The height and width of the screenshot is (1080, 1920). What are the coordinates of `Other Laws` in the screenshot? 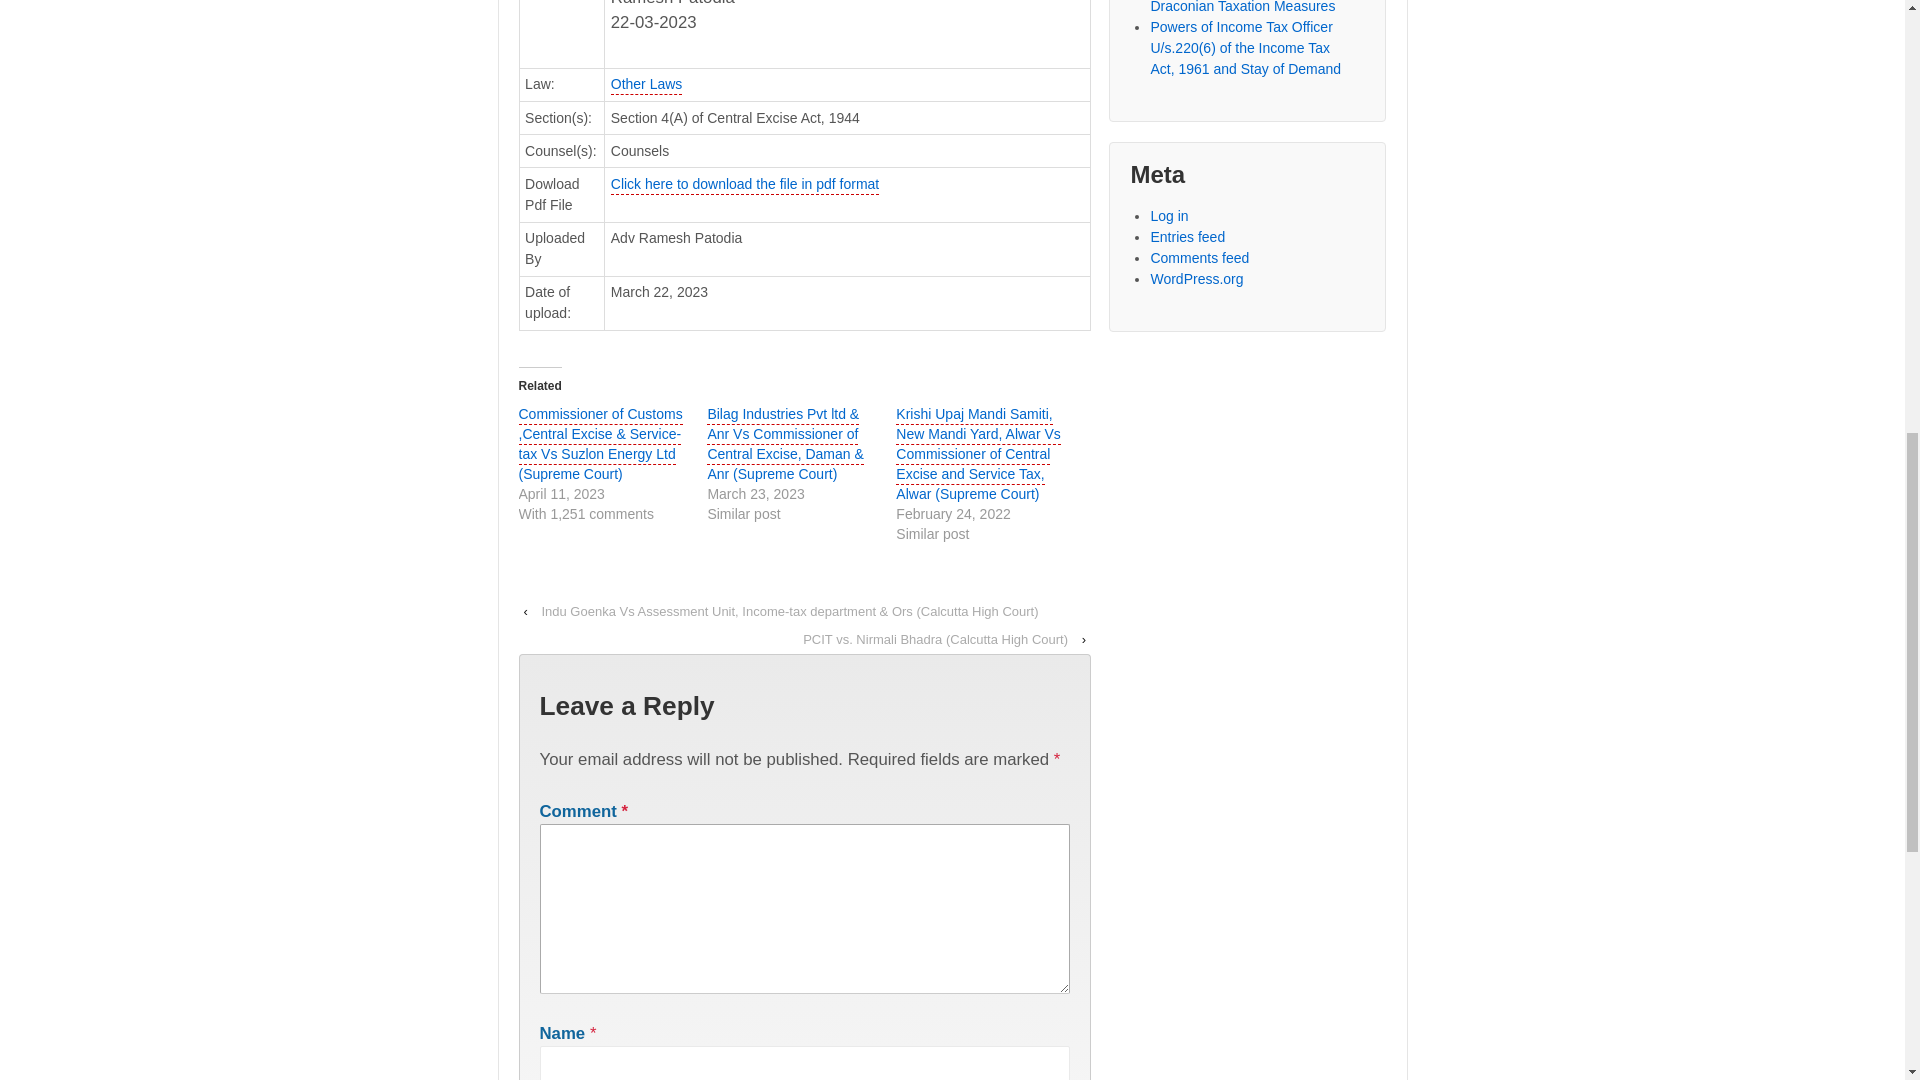 It's located at (646, 85).